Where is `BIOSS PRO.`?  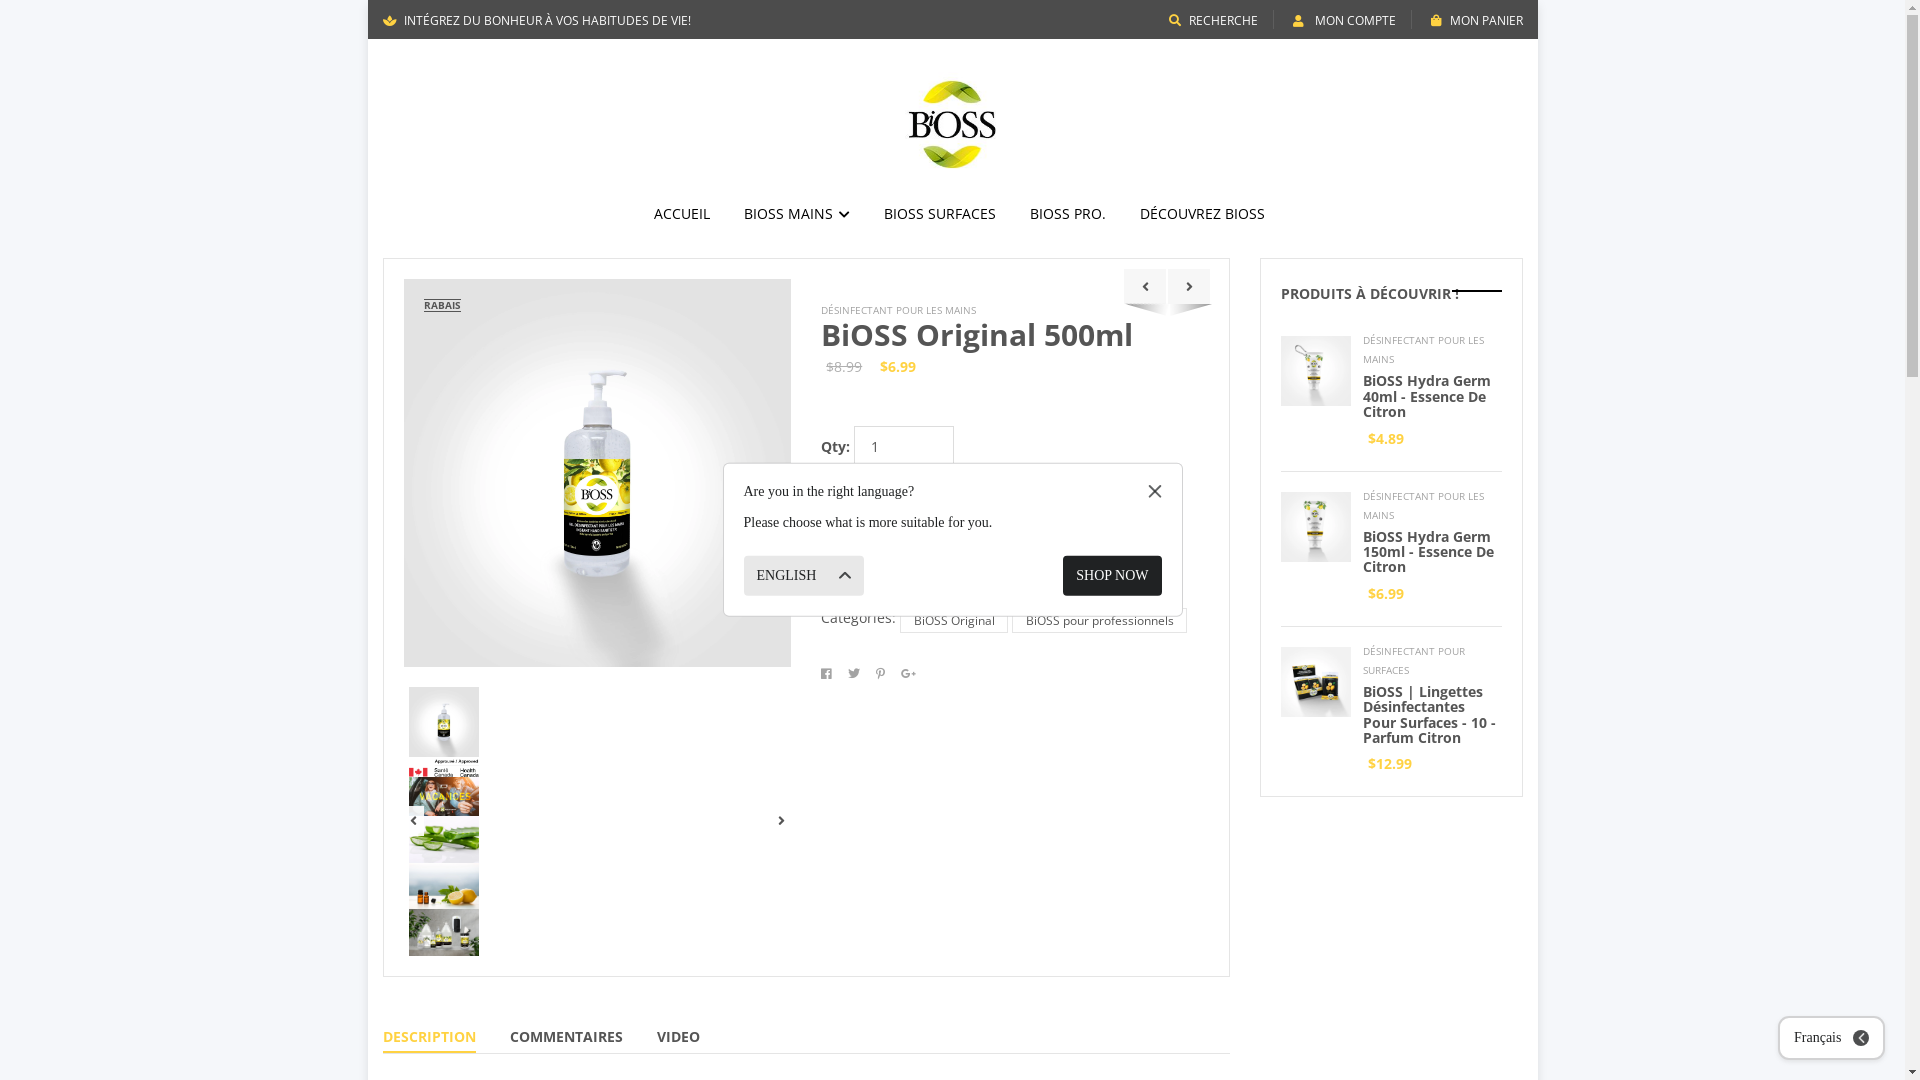 BIOSS PRO. is located at coordinates (1068, 214).